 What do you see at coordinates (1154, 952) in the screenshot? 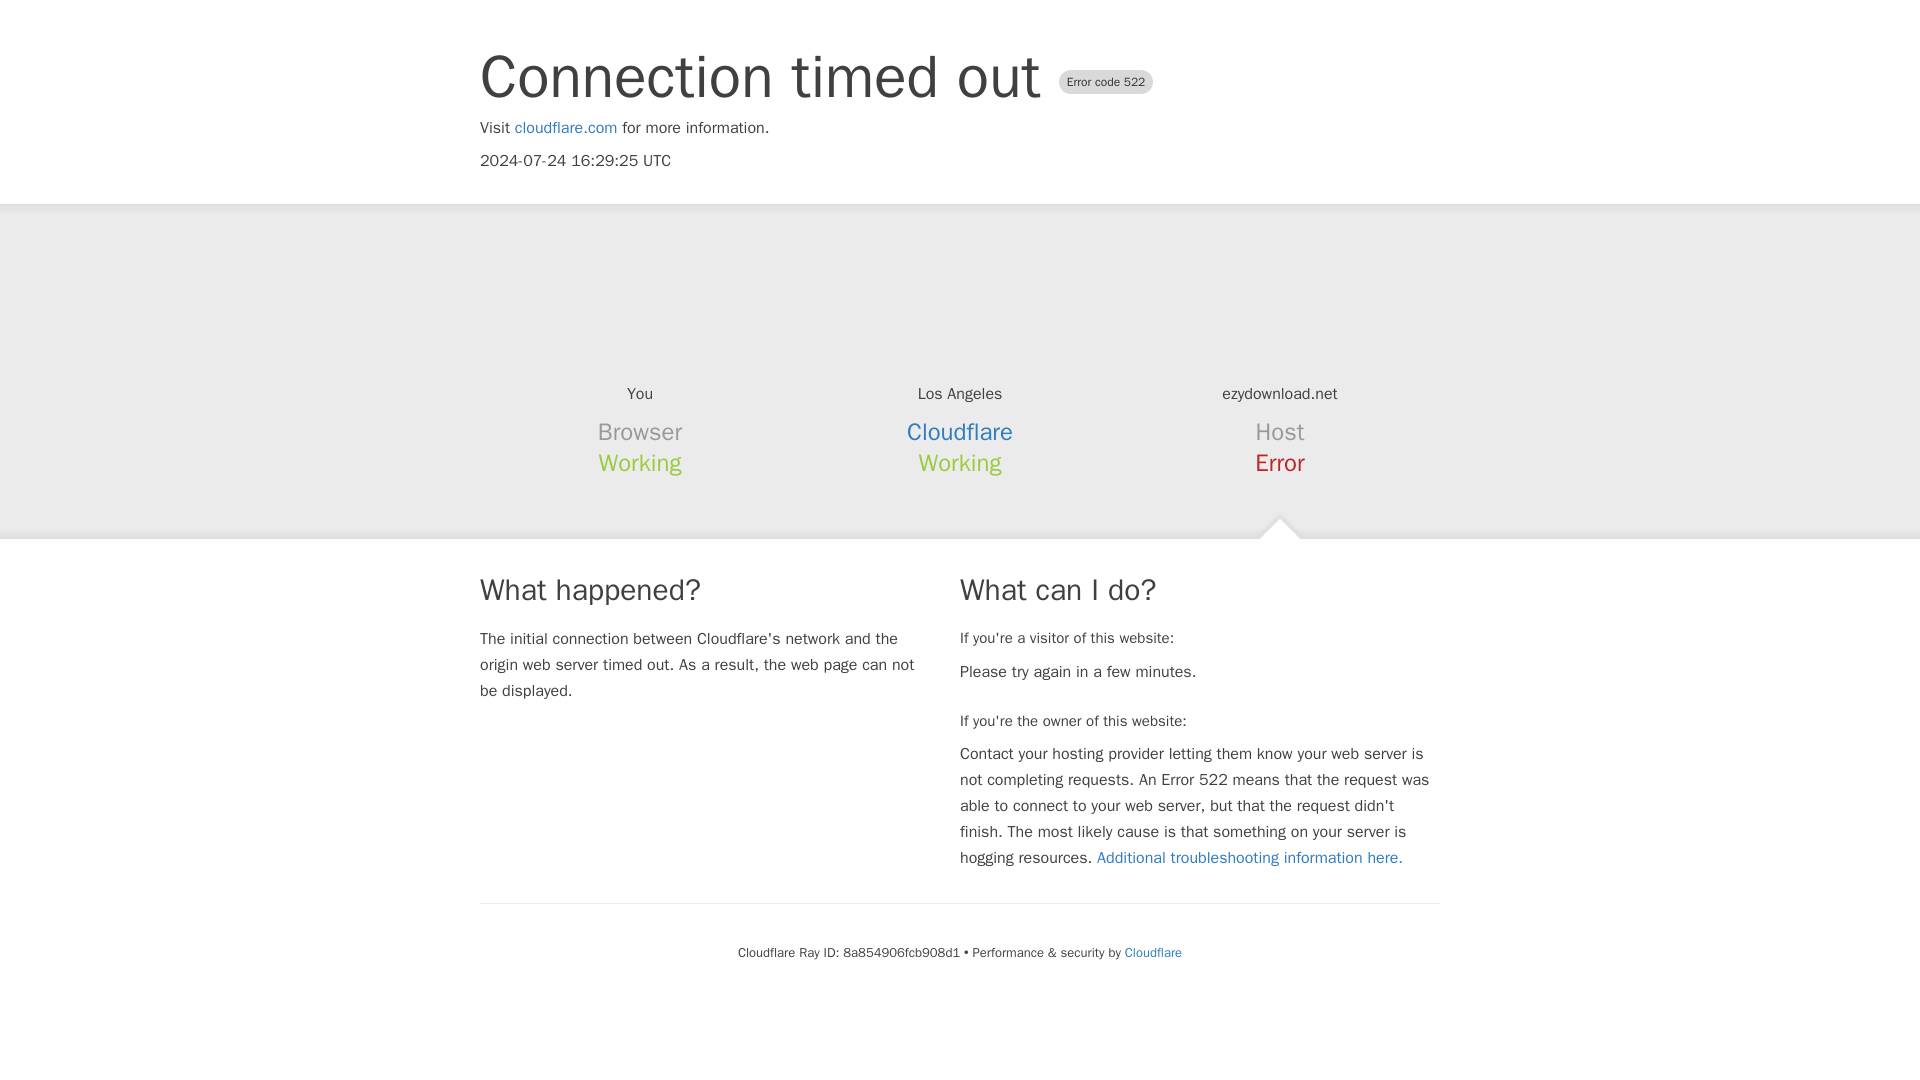
I see `Cloudflare` at bounding box center [1154, 952].